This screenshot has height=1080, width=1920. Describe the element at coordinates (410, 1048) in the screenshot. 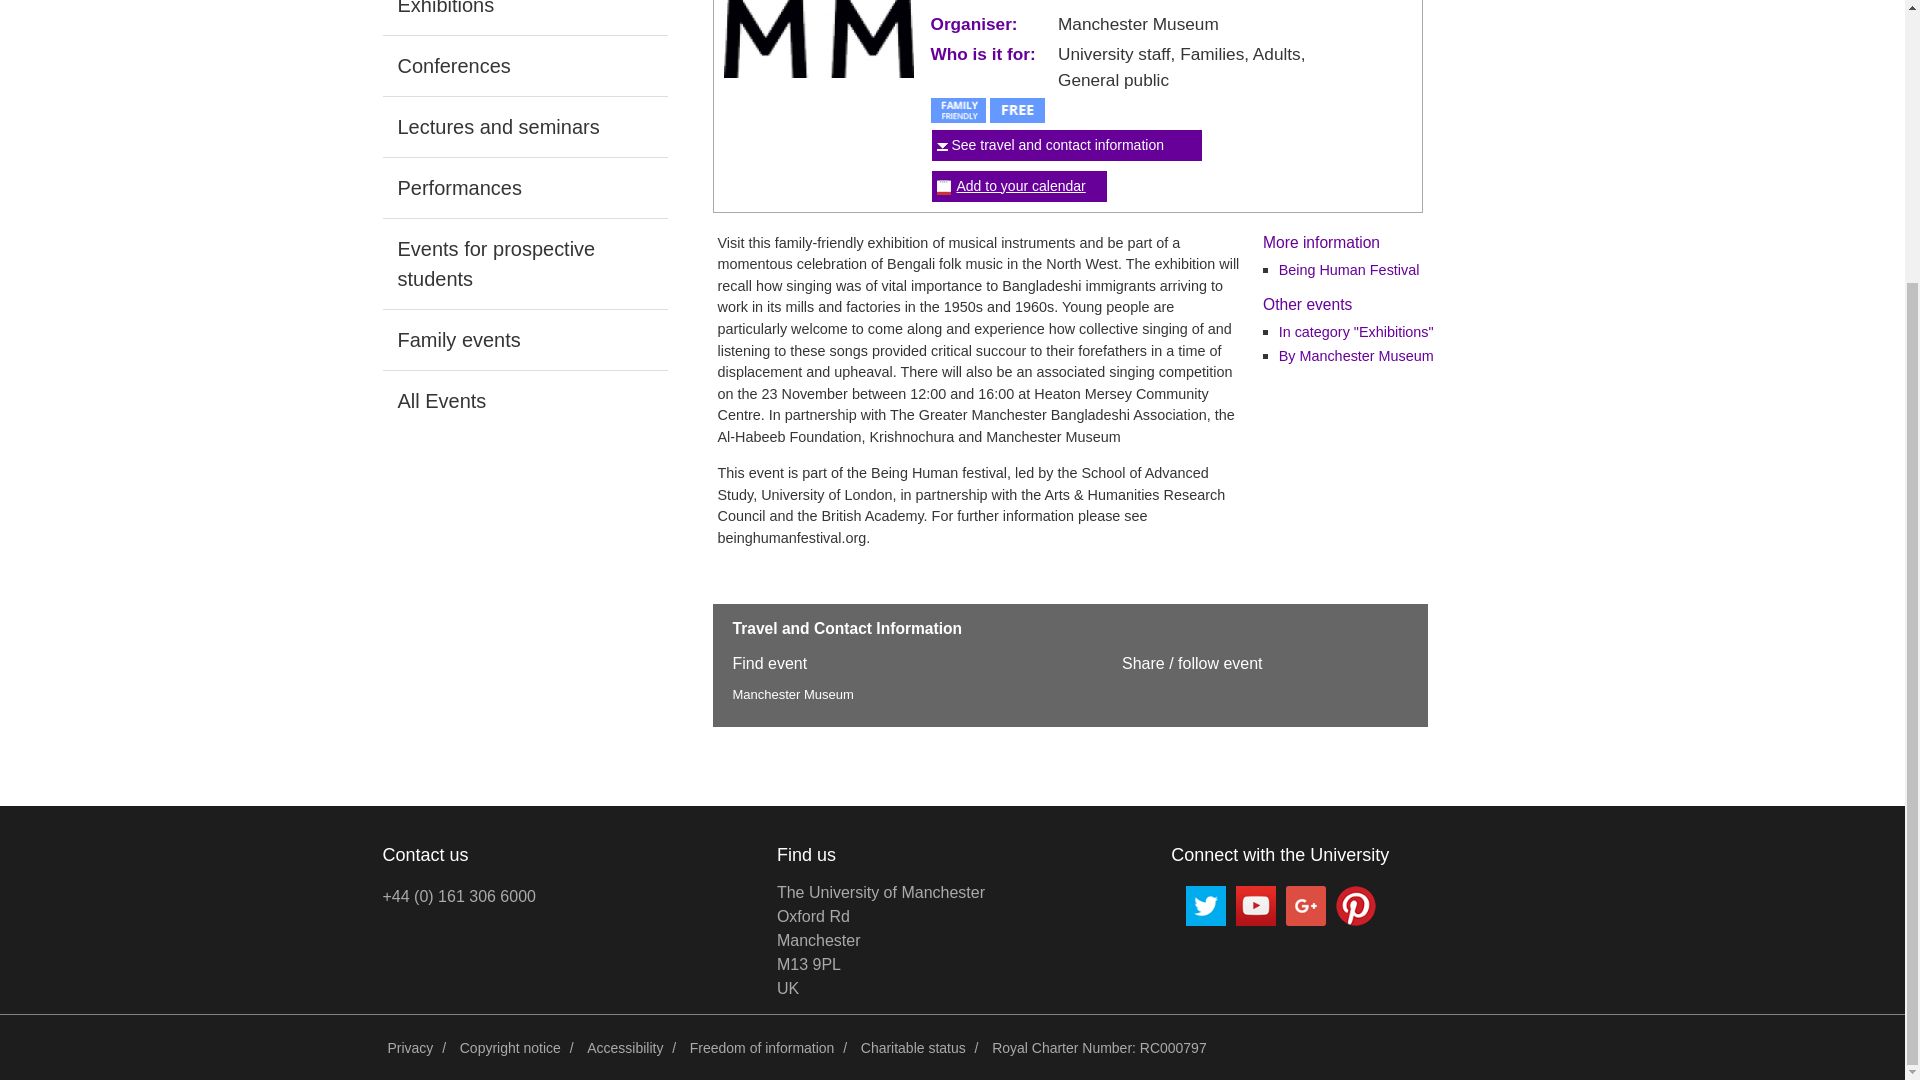

I see `Privacy` at that location.